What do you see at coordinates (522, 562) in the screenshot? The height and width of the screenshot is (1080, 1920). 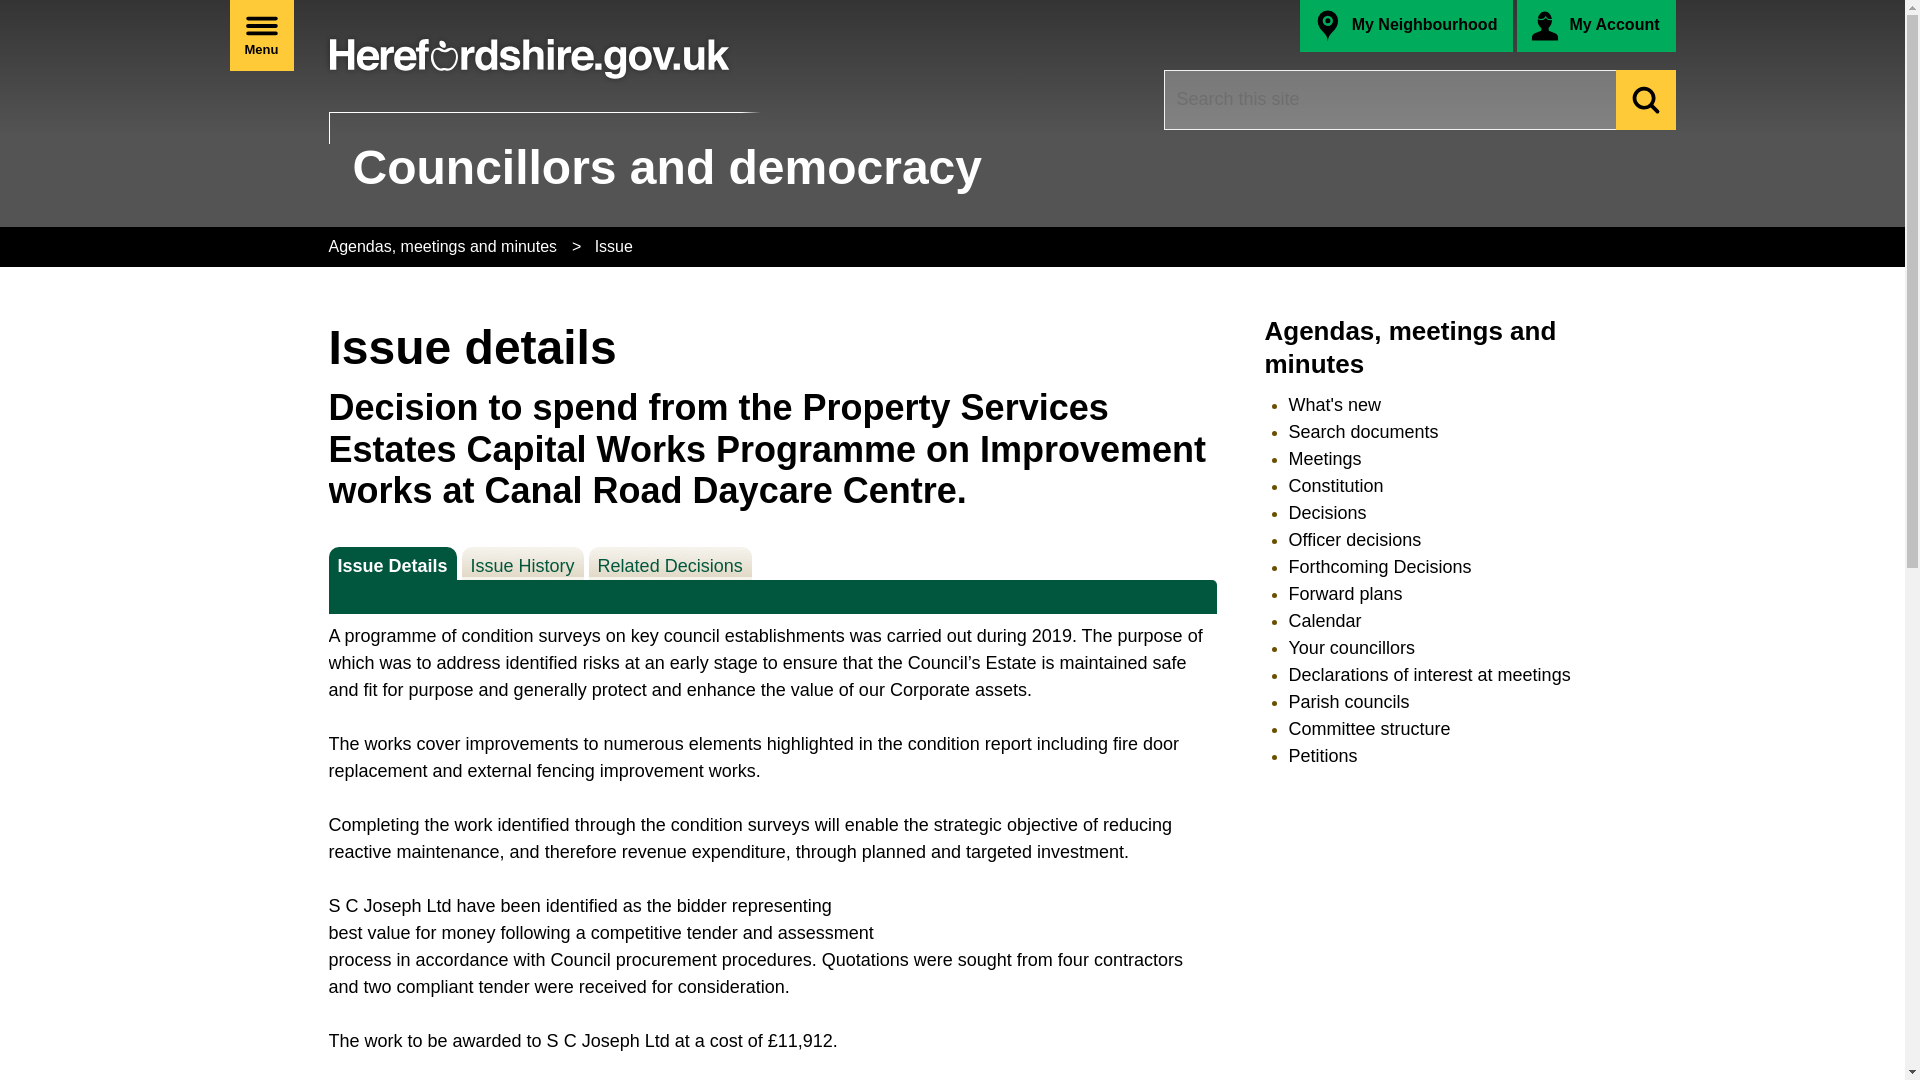 I see `Forward plans` at bounding box center [522, 562].